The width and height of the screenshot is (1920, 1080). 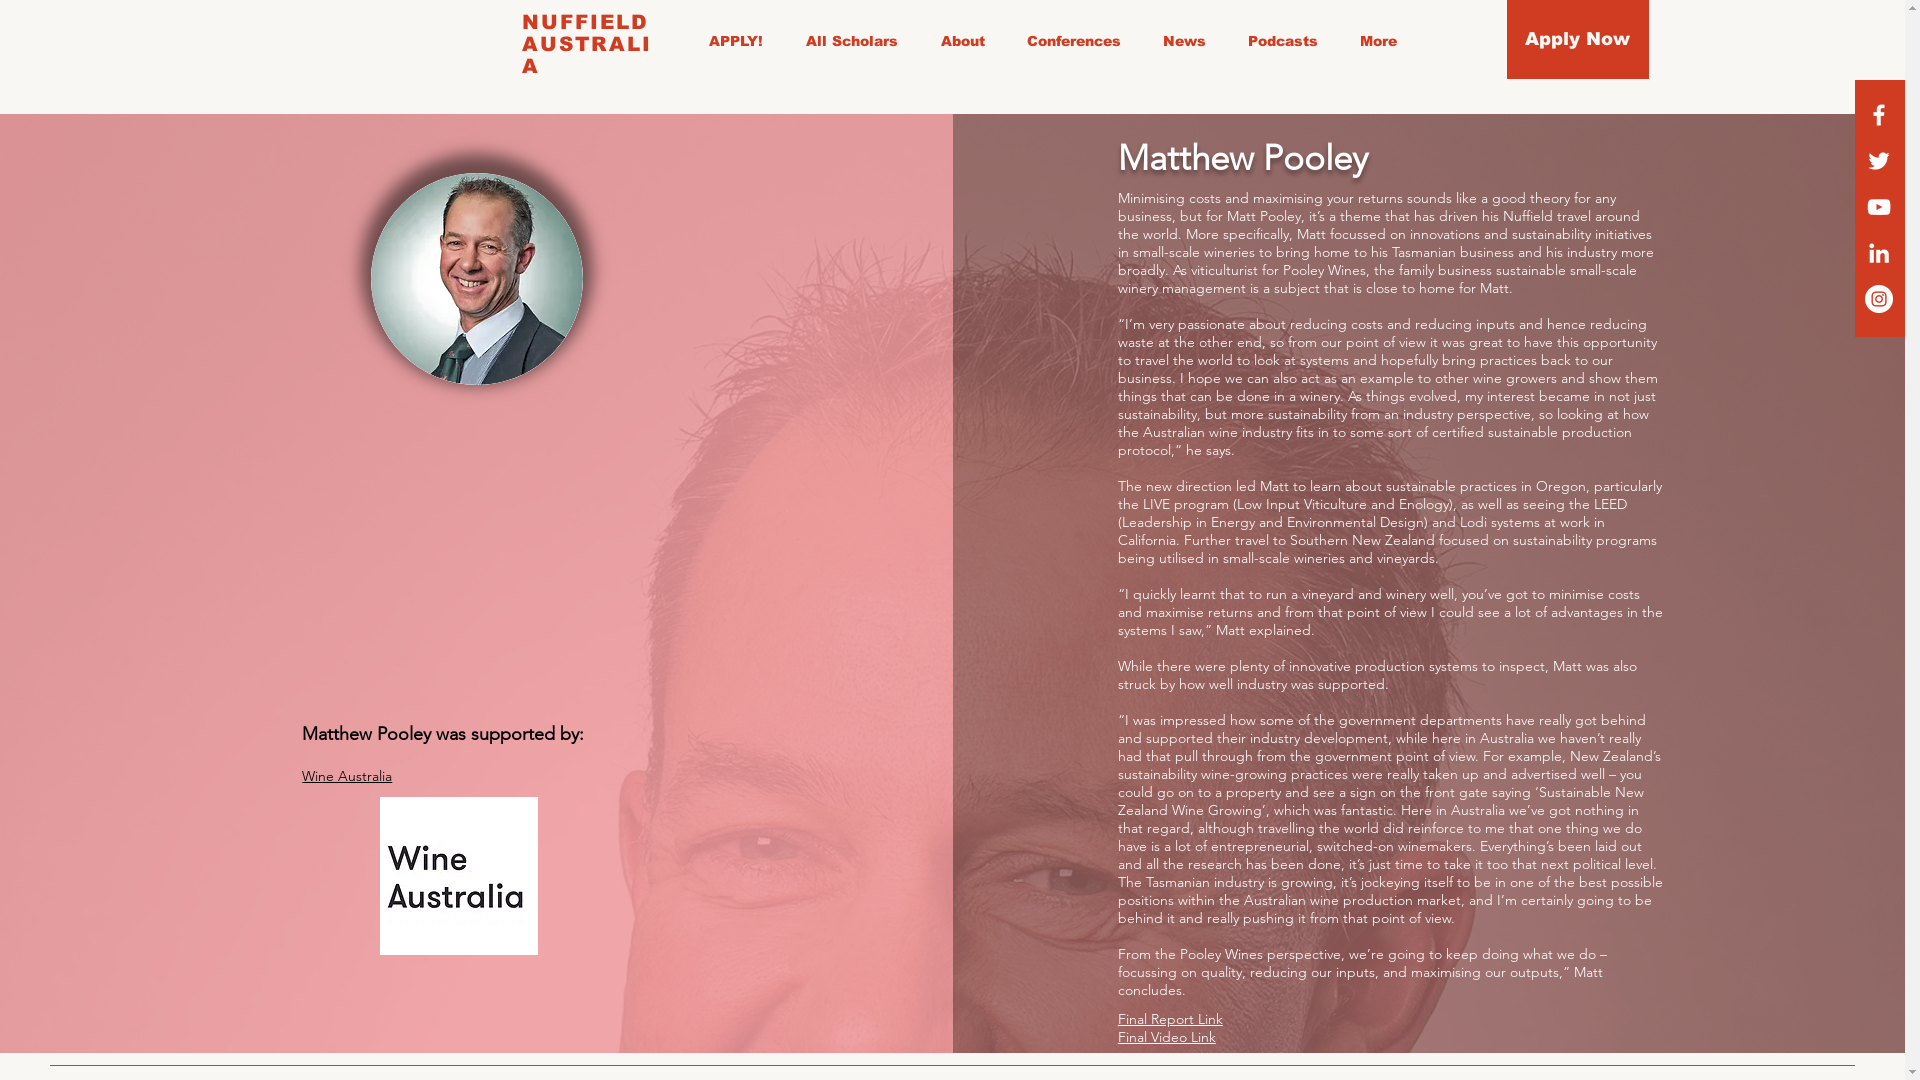 What do you see at coordinates (1434, 39) in the screenshot?
I see `News` at bounding box center [1434, 39].